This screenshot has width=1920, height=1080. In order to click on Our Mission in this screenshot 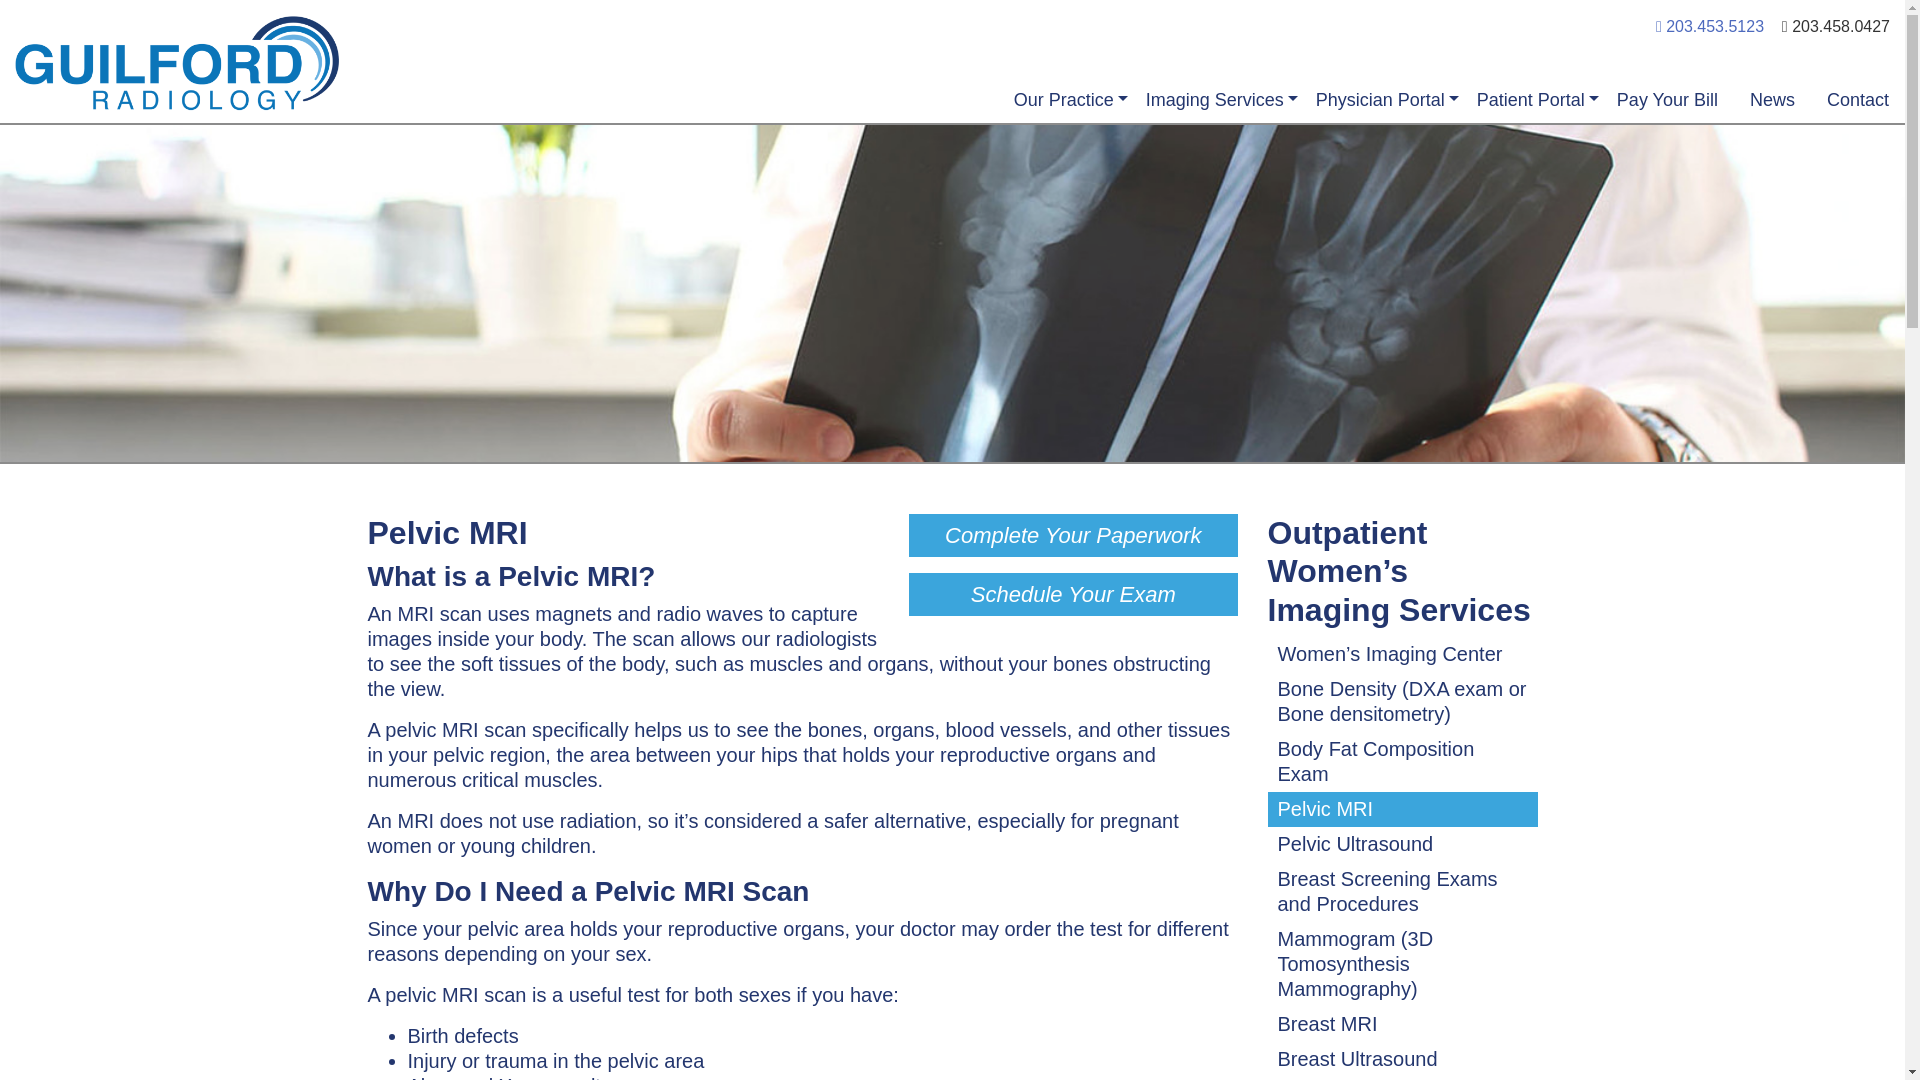, I will do `click(992, 133)`.